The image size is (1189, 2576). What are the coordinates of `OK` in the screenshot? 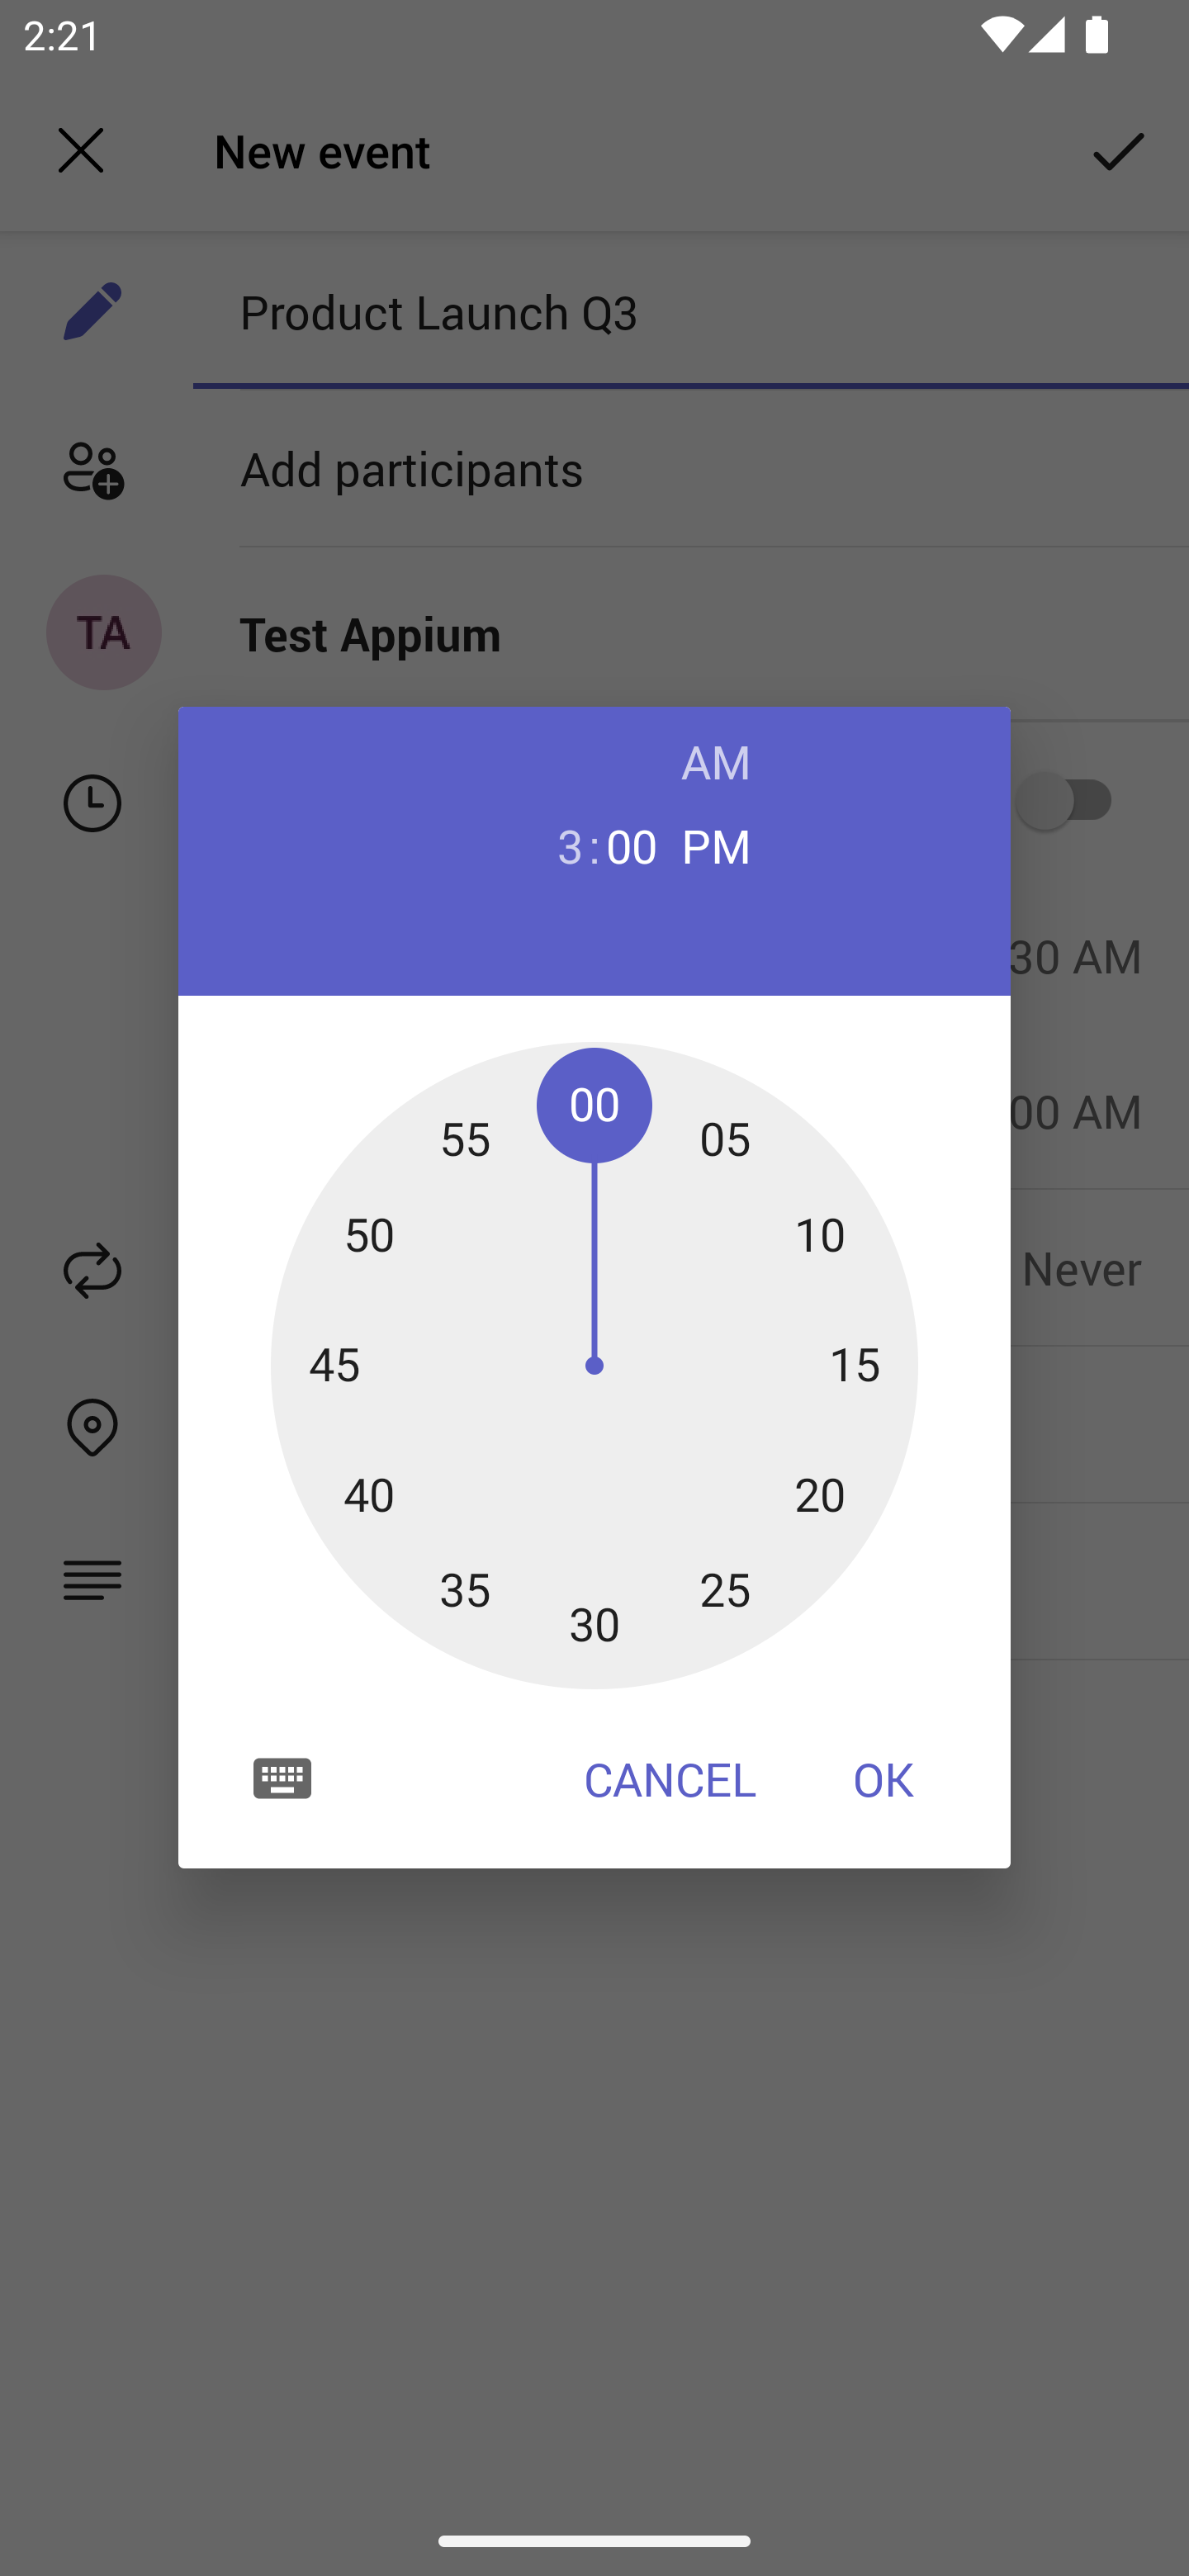 It's located at (883, 1778).